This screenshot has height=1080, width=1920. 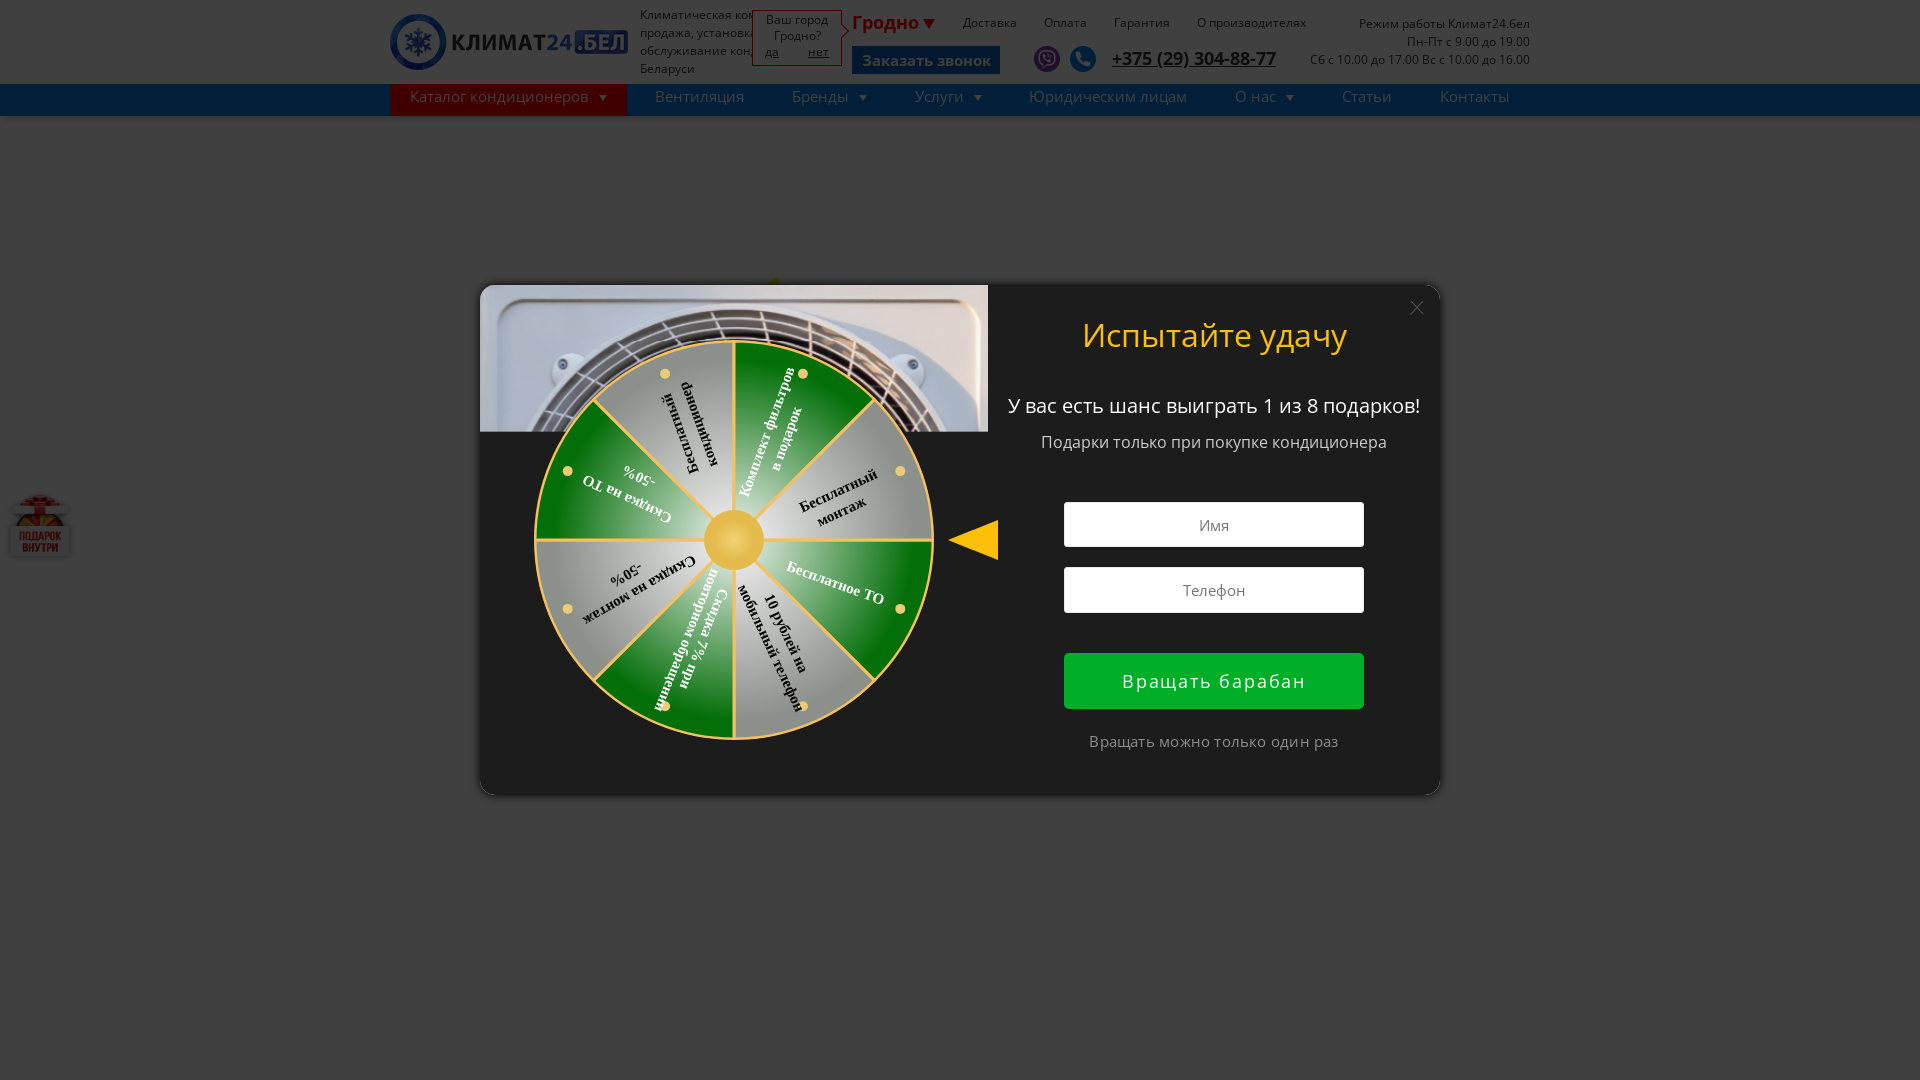 What do you see at coordinates (1186, 58) in the screenshot?
I see `+375 (29) 304-88-77` at bounding box center [1186, 58].